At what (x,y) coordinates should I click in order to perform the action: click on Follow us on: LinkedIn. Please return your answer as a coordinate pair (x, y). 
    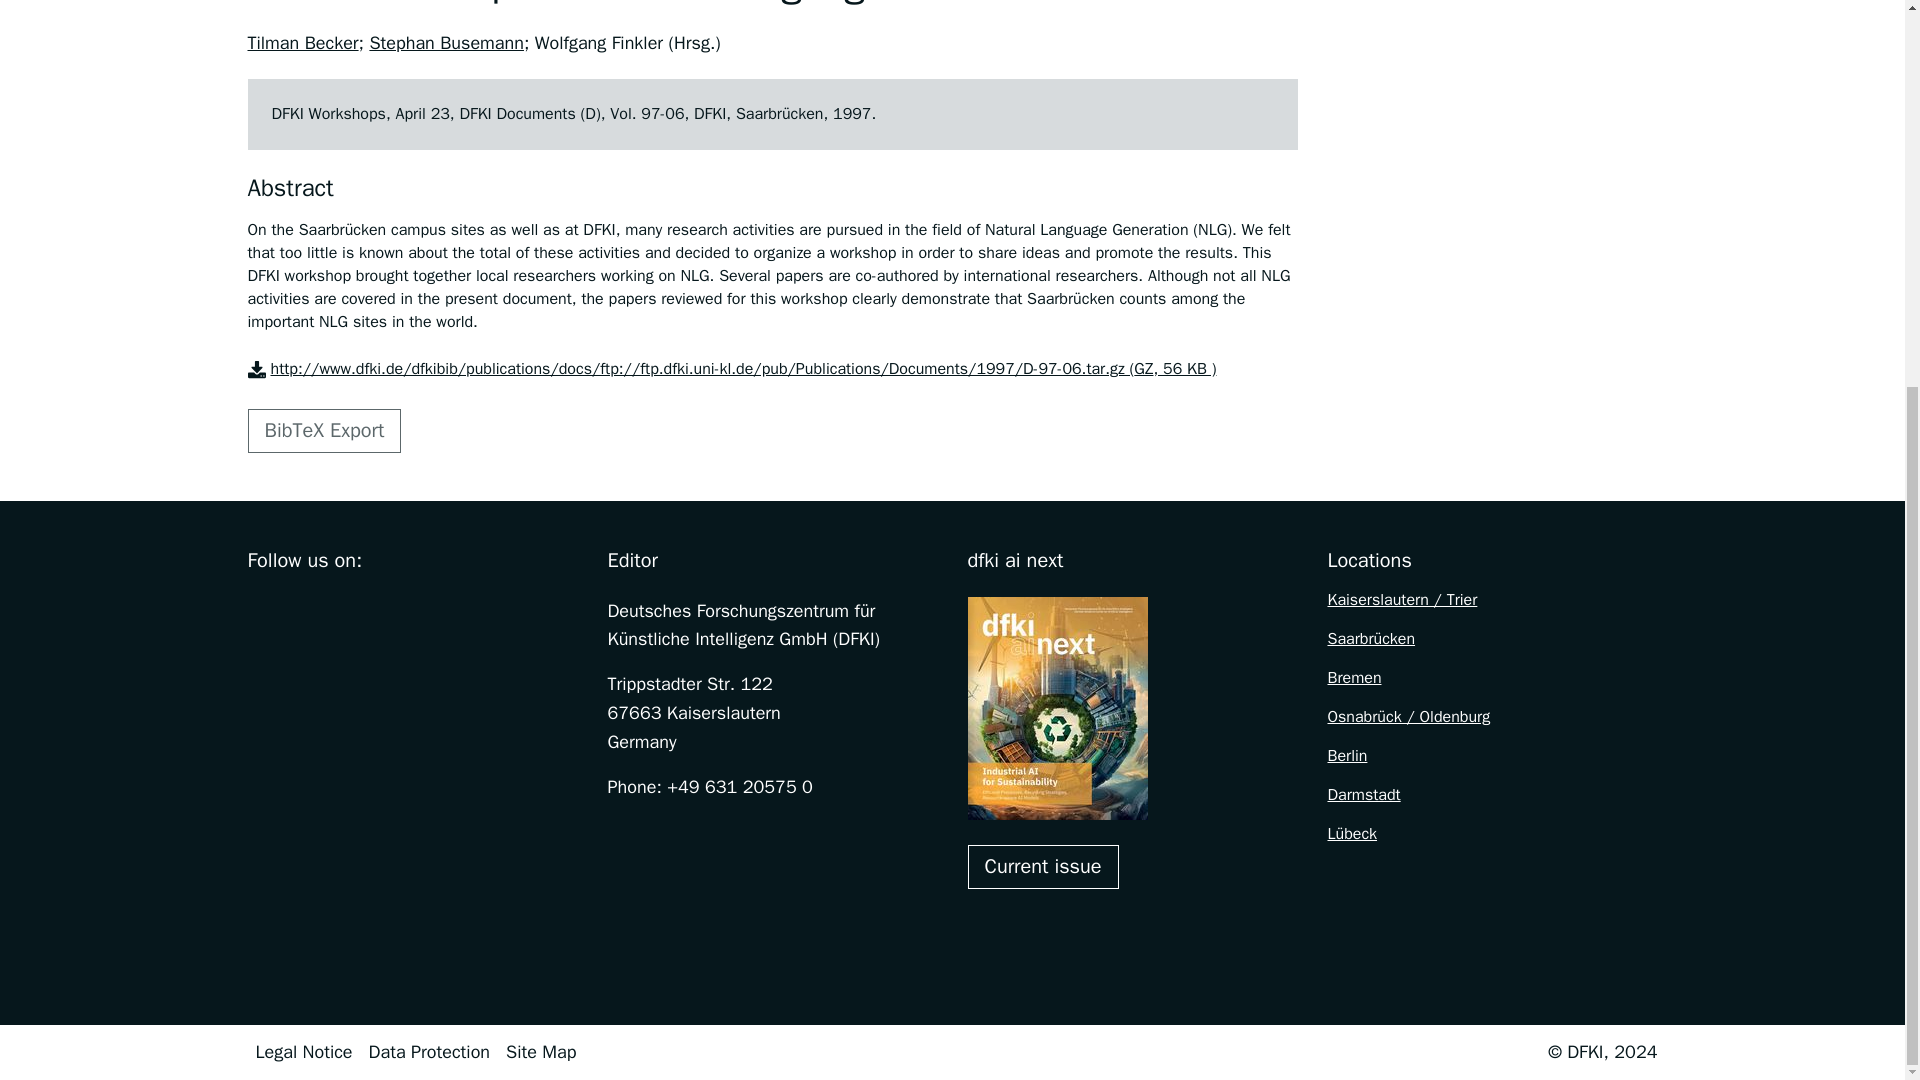
    Looking at the image, I should click on (428, 610).